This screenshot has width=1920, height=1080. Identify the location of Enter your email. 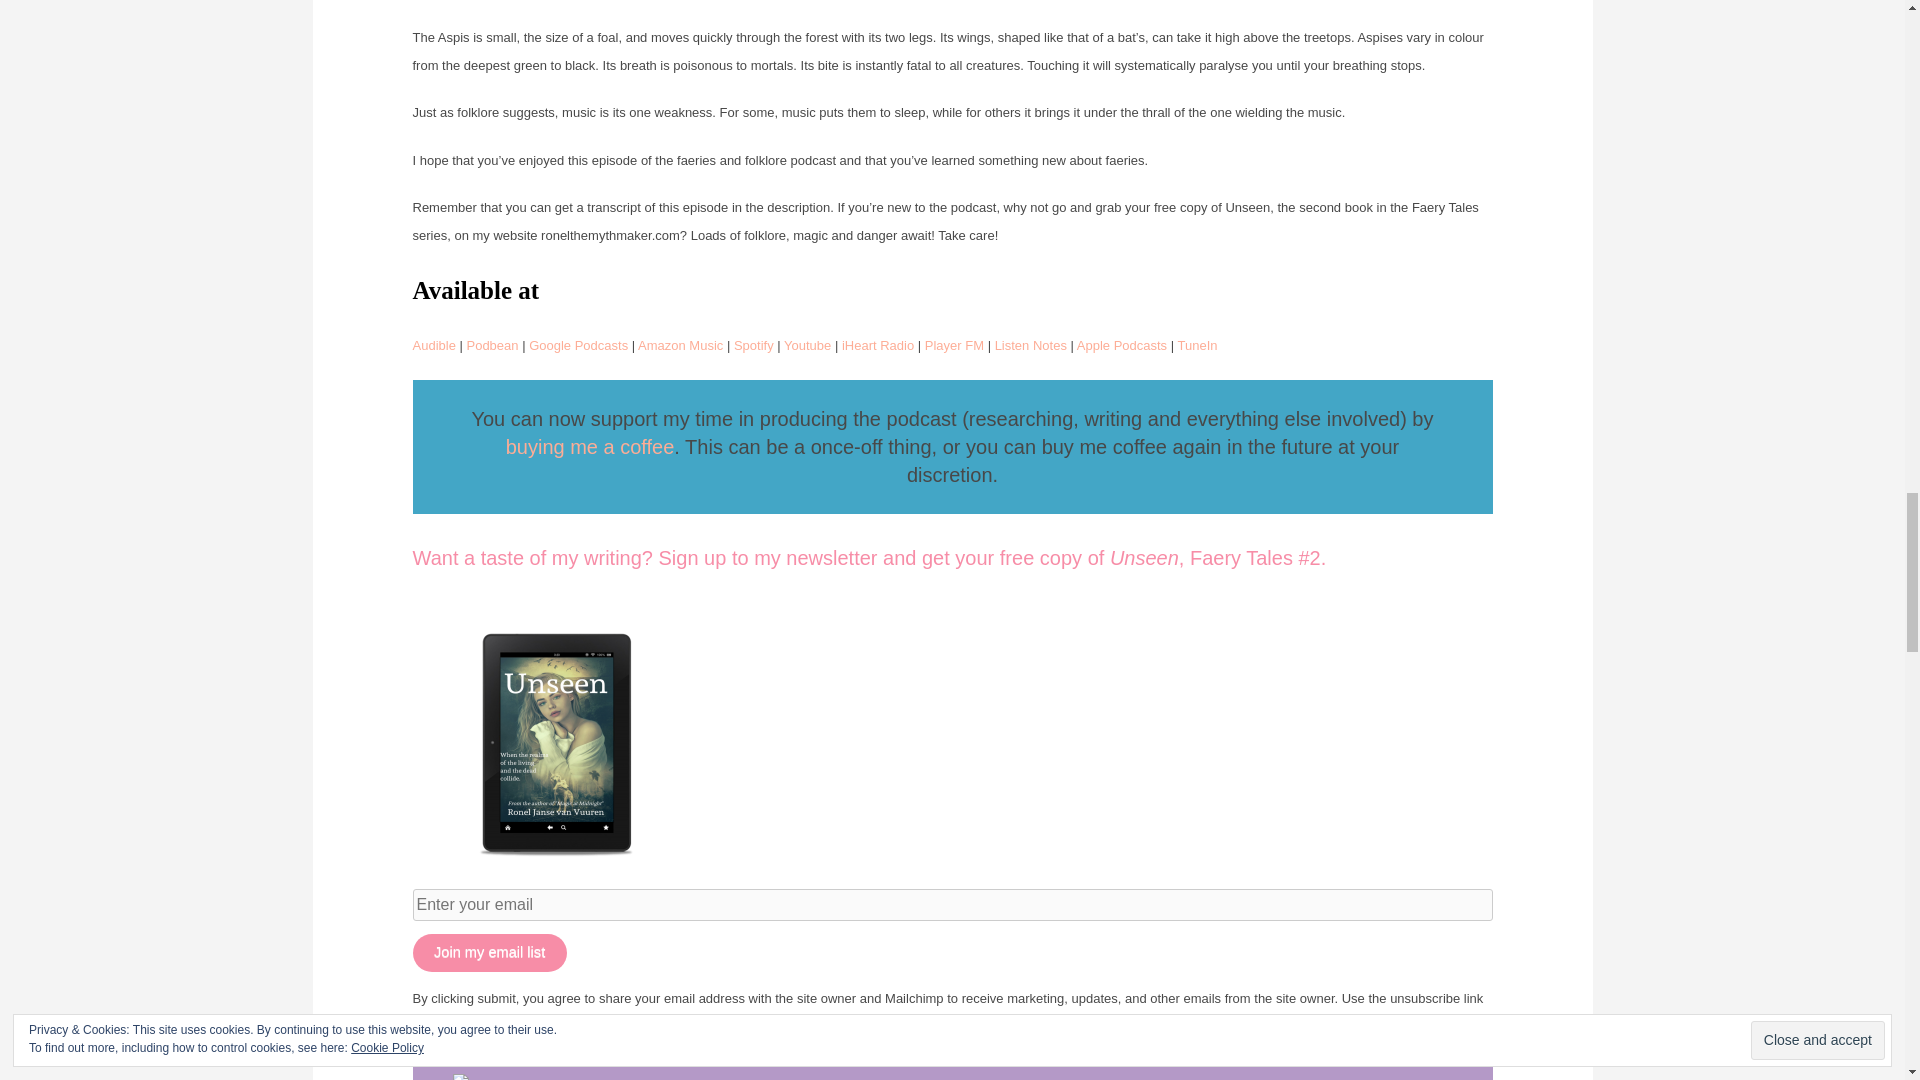
(952, 904).